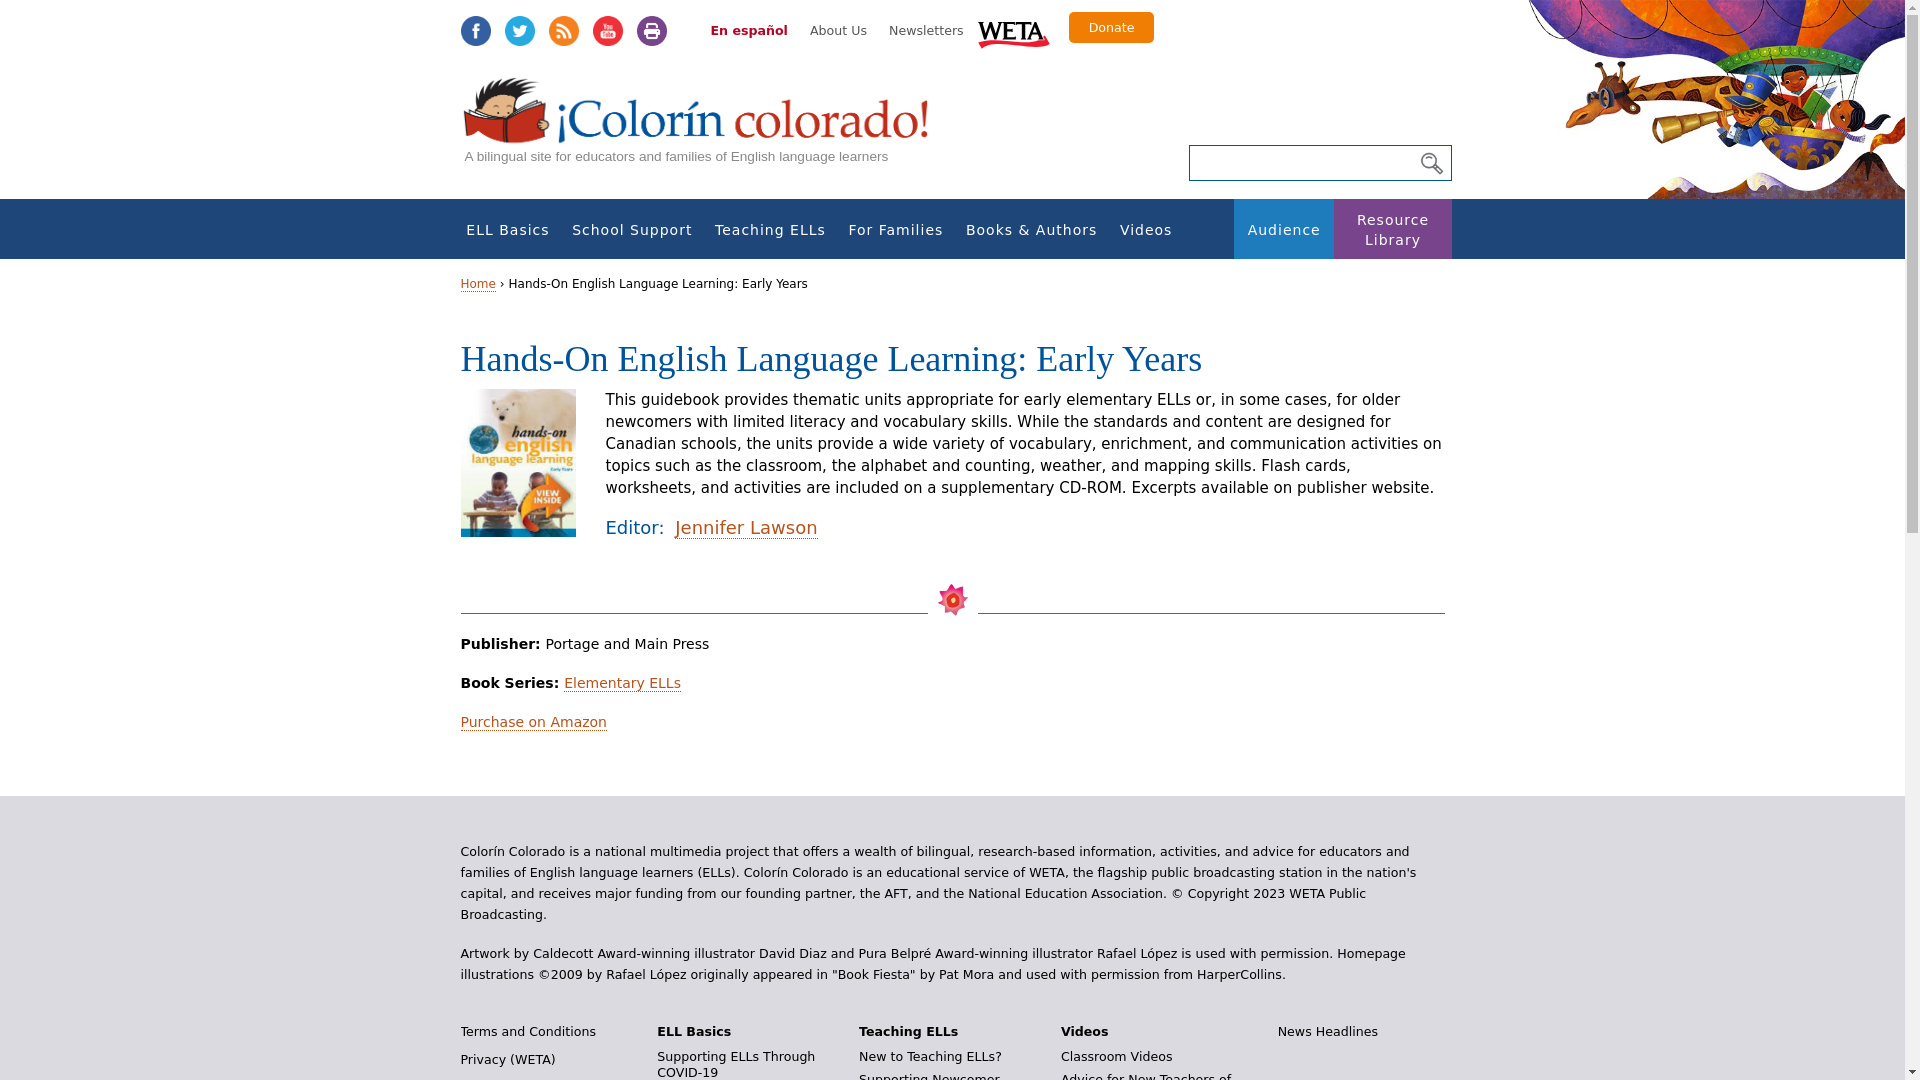 This screenshot has width=1920, height=1080. What do you see at coordinates (926, 30) in the screenshot?
I see `Newsletters` at bounding box center [926, 30].